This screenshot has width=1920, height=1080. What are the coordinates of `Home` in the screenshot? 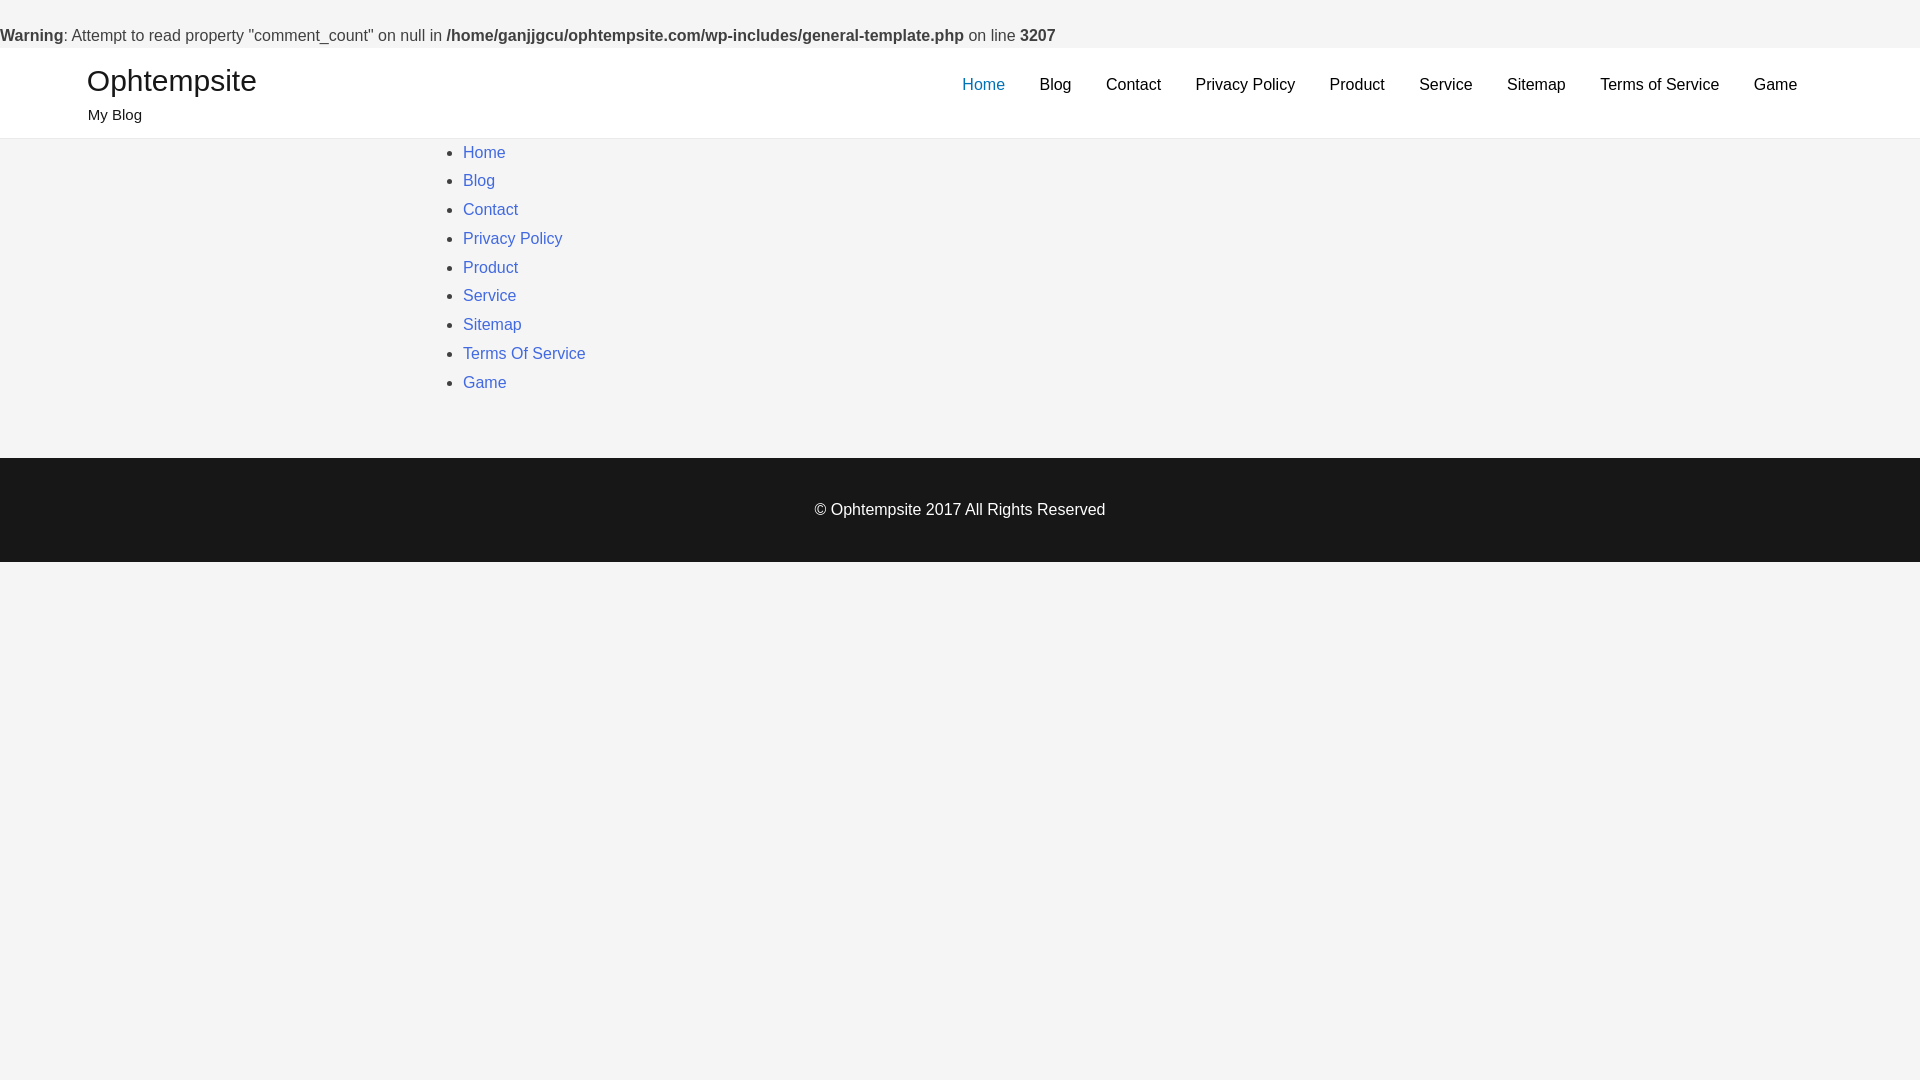 It's located at (982, 84).